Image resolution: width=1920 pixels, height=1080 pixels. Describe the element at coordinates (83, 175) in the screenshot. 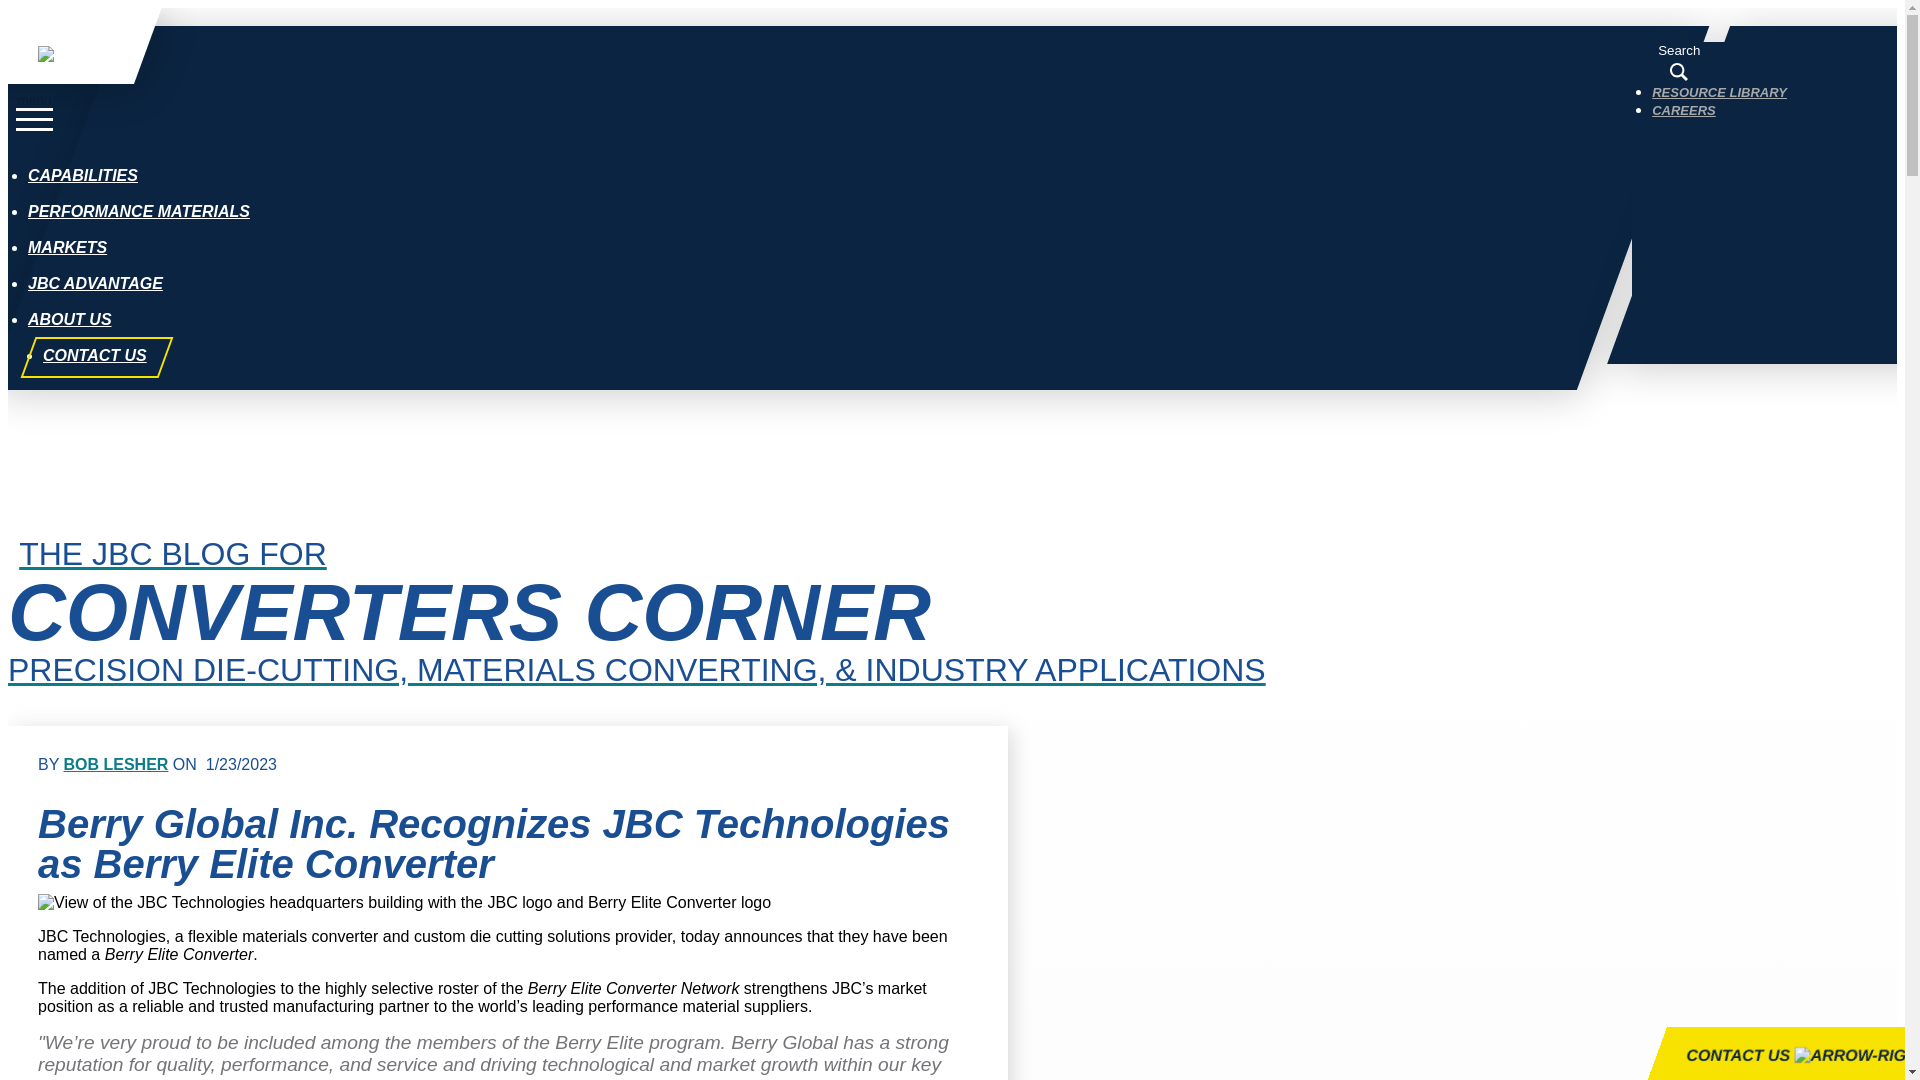

I see `CAPABILITIES` at that location.